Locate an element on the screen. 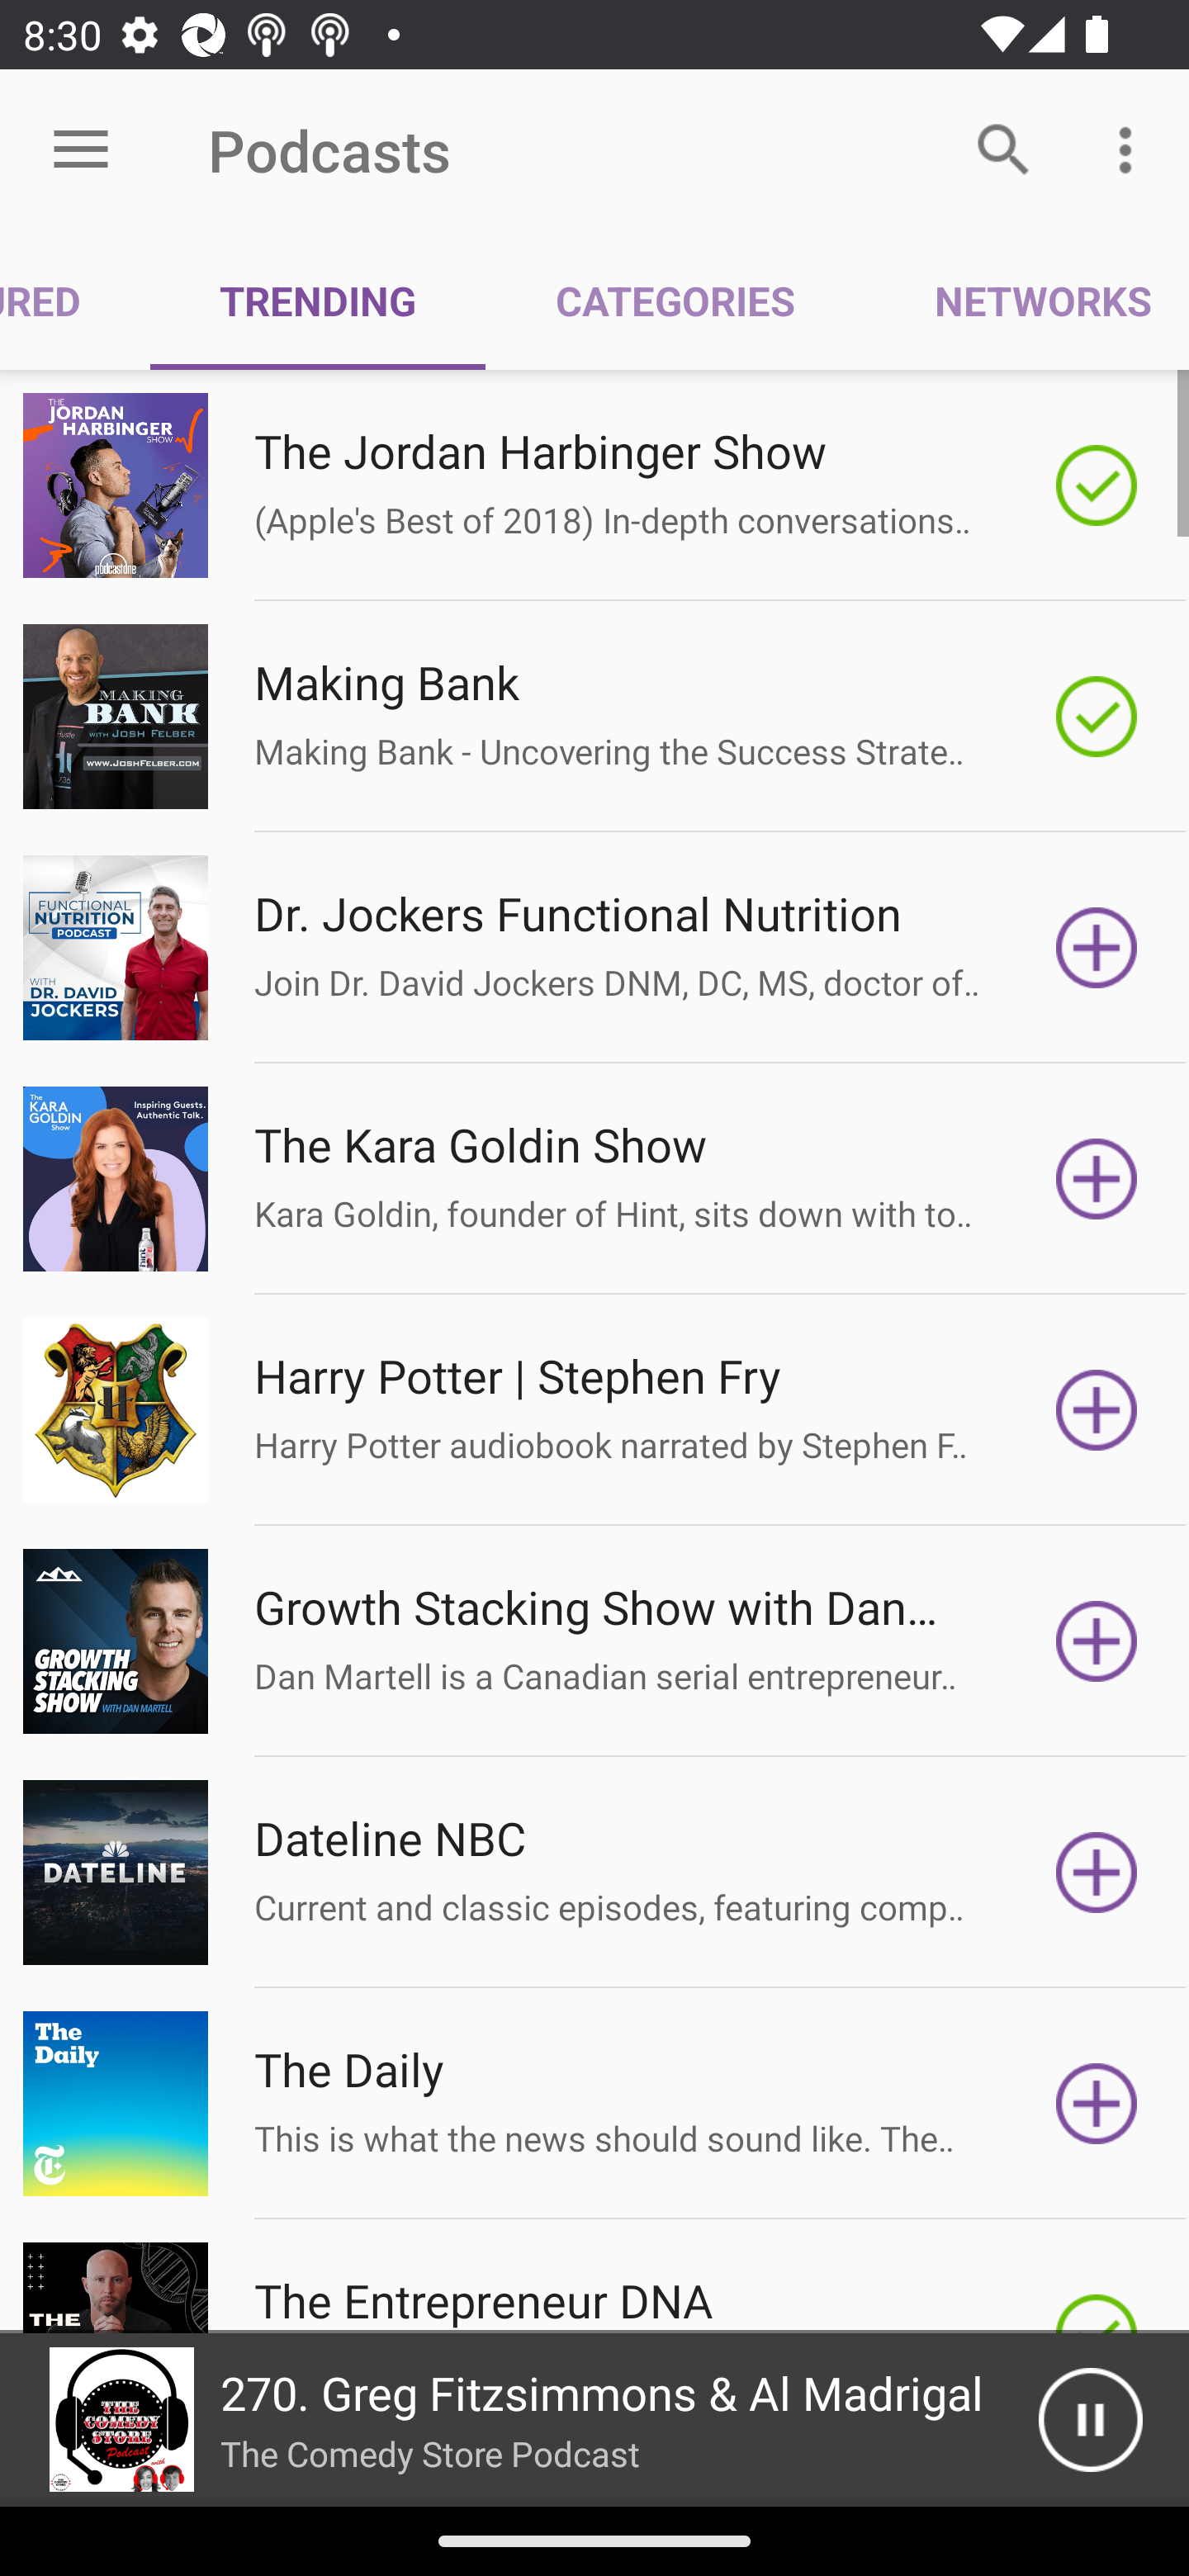  Subscribe is located at coordinates (1097, 1641).